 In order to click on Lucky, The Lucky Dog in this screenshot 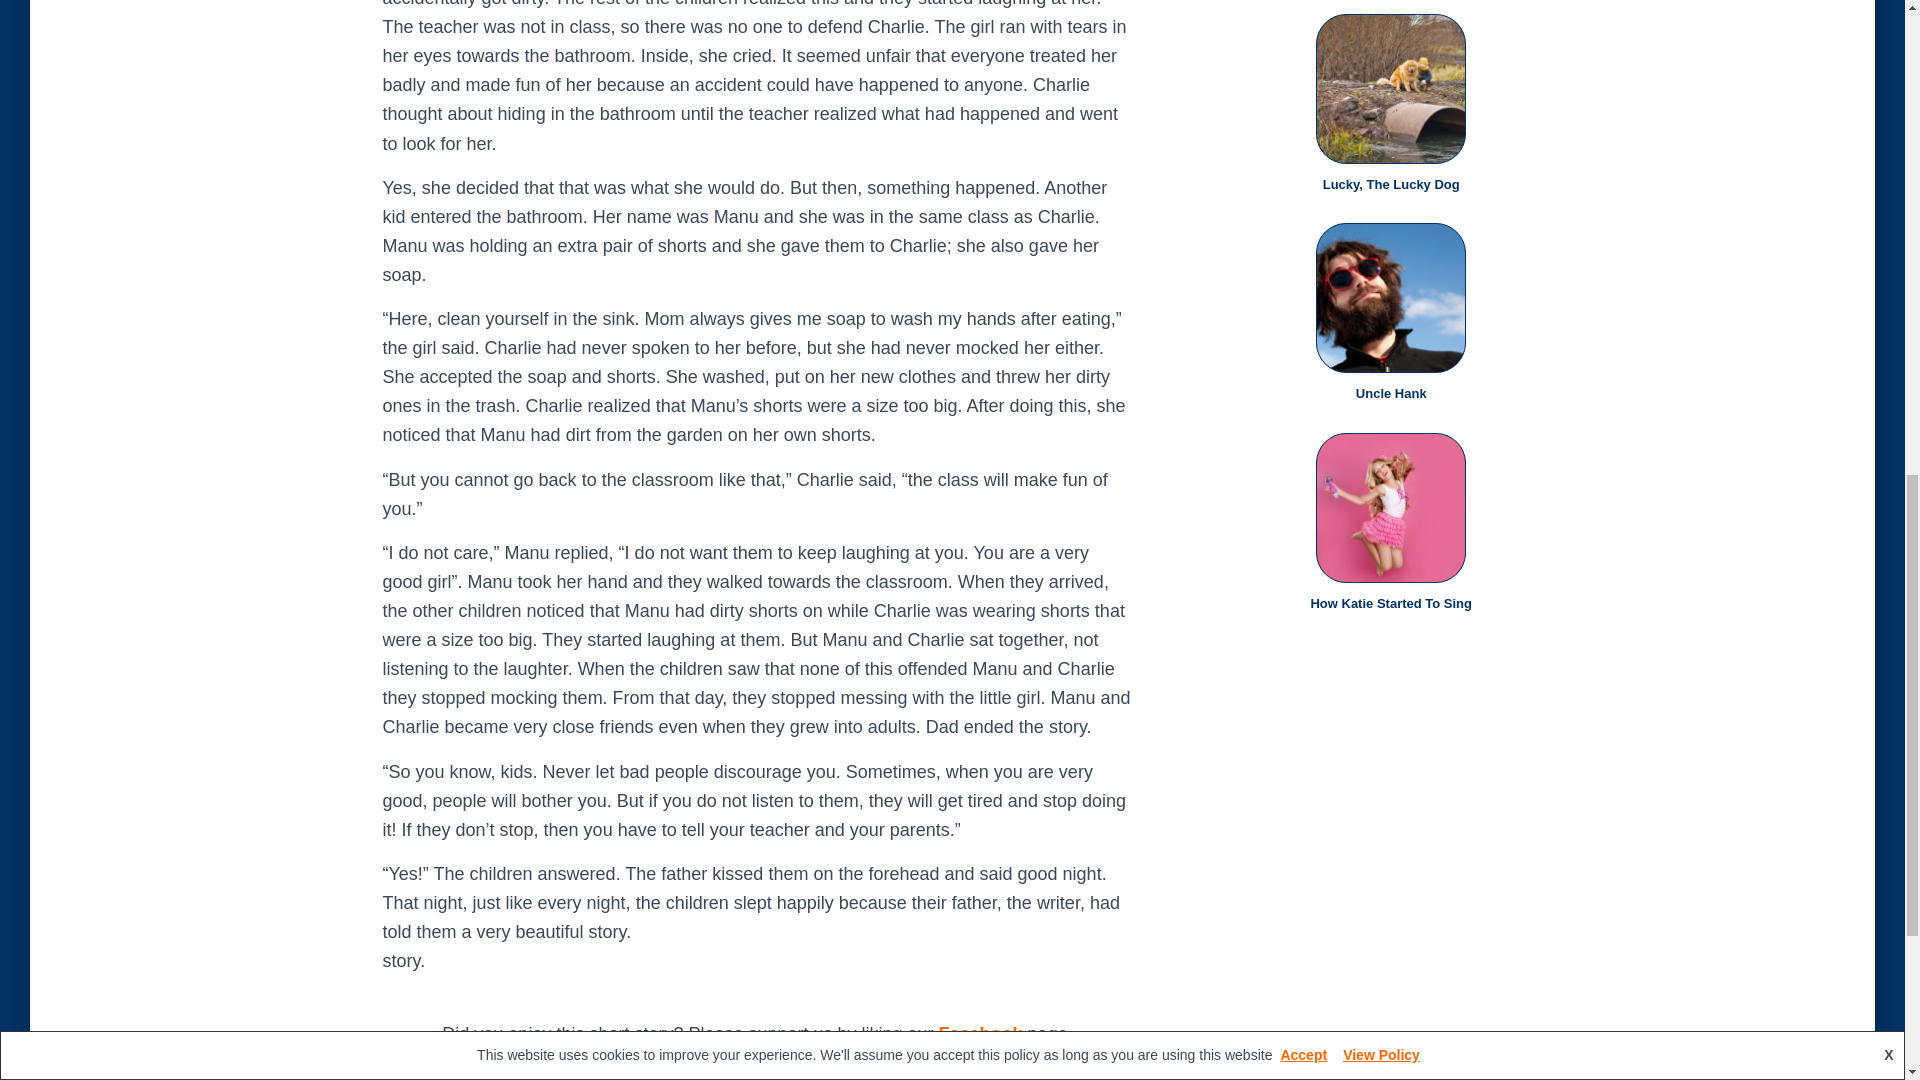, I will do `click(1390, 184)`.